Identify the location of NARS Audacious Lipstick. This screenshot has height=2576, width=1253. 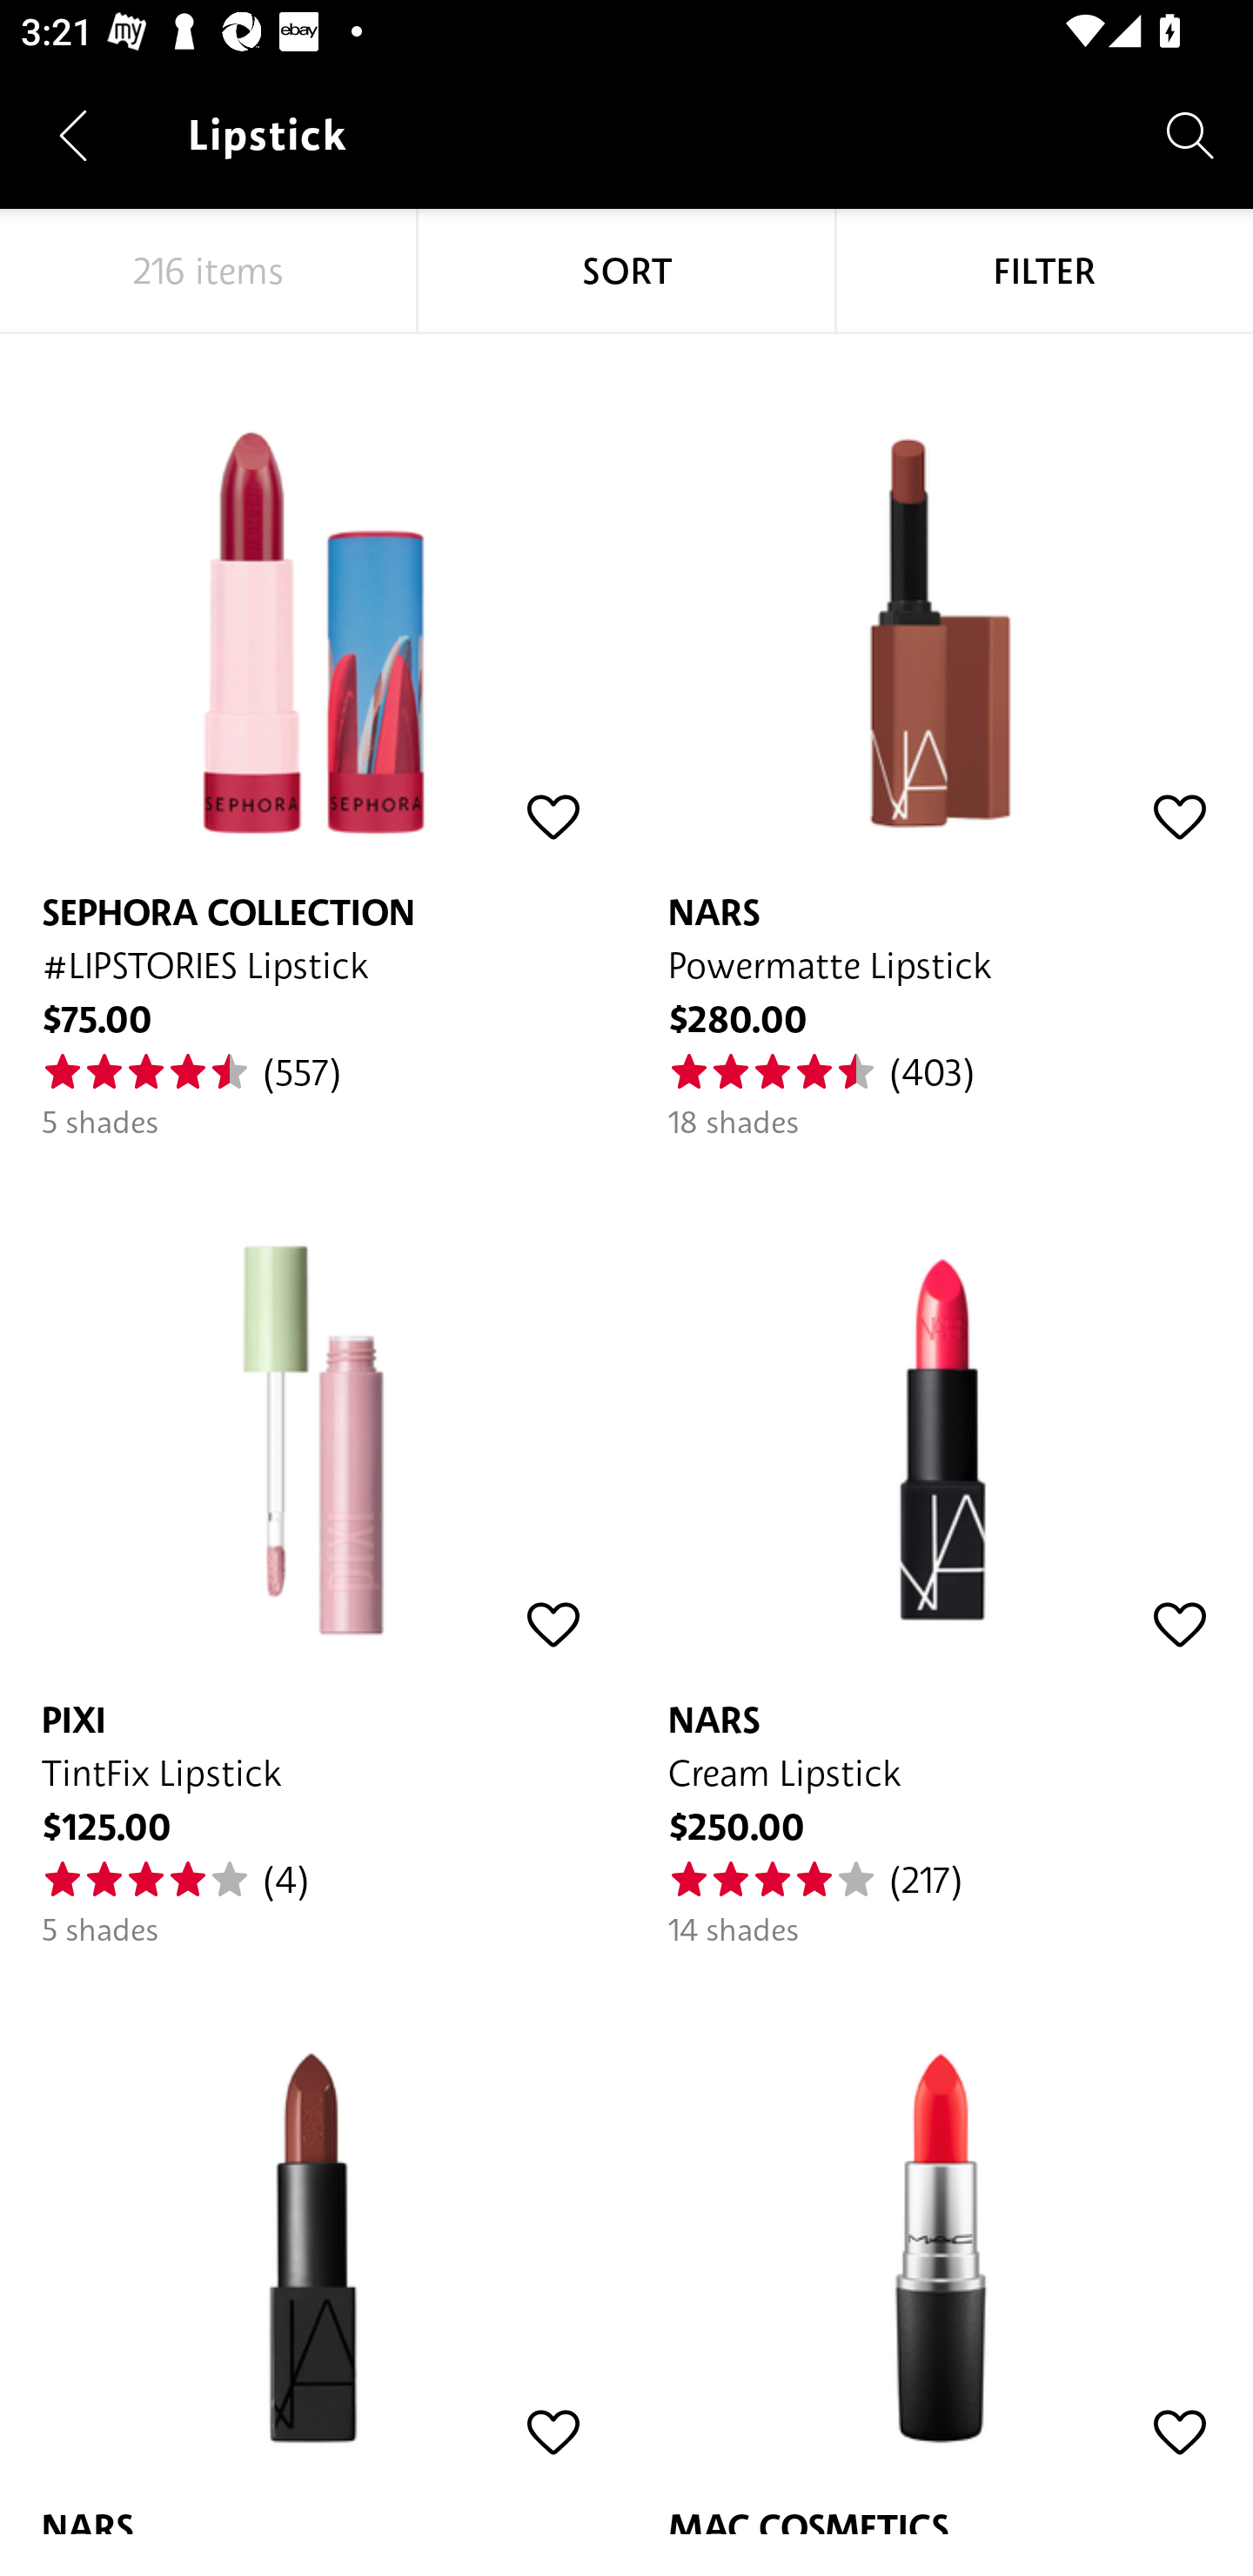
(313, 2242).